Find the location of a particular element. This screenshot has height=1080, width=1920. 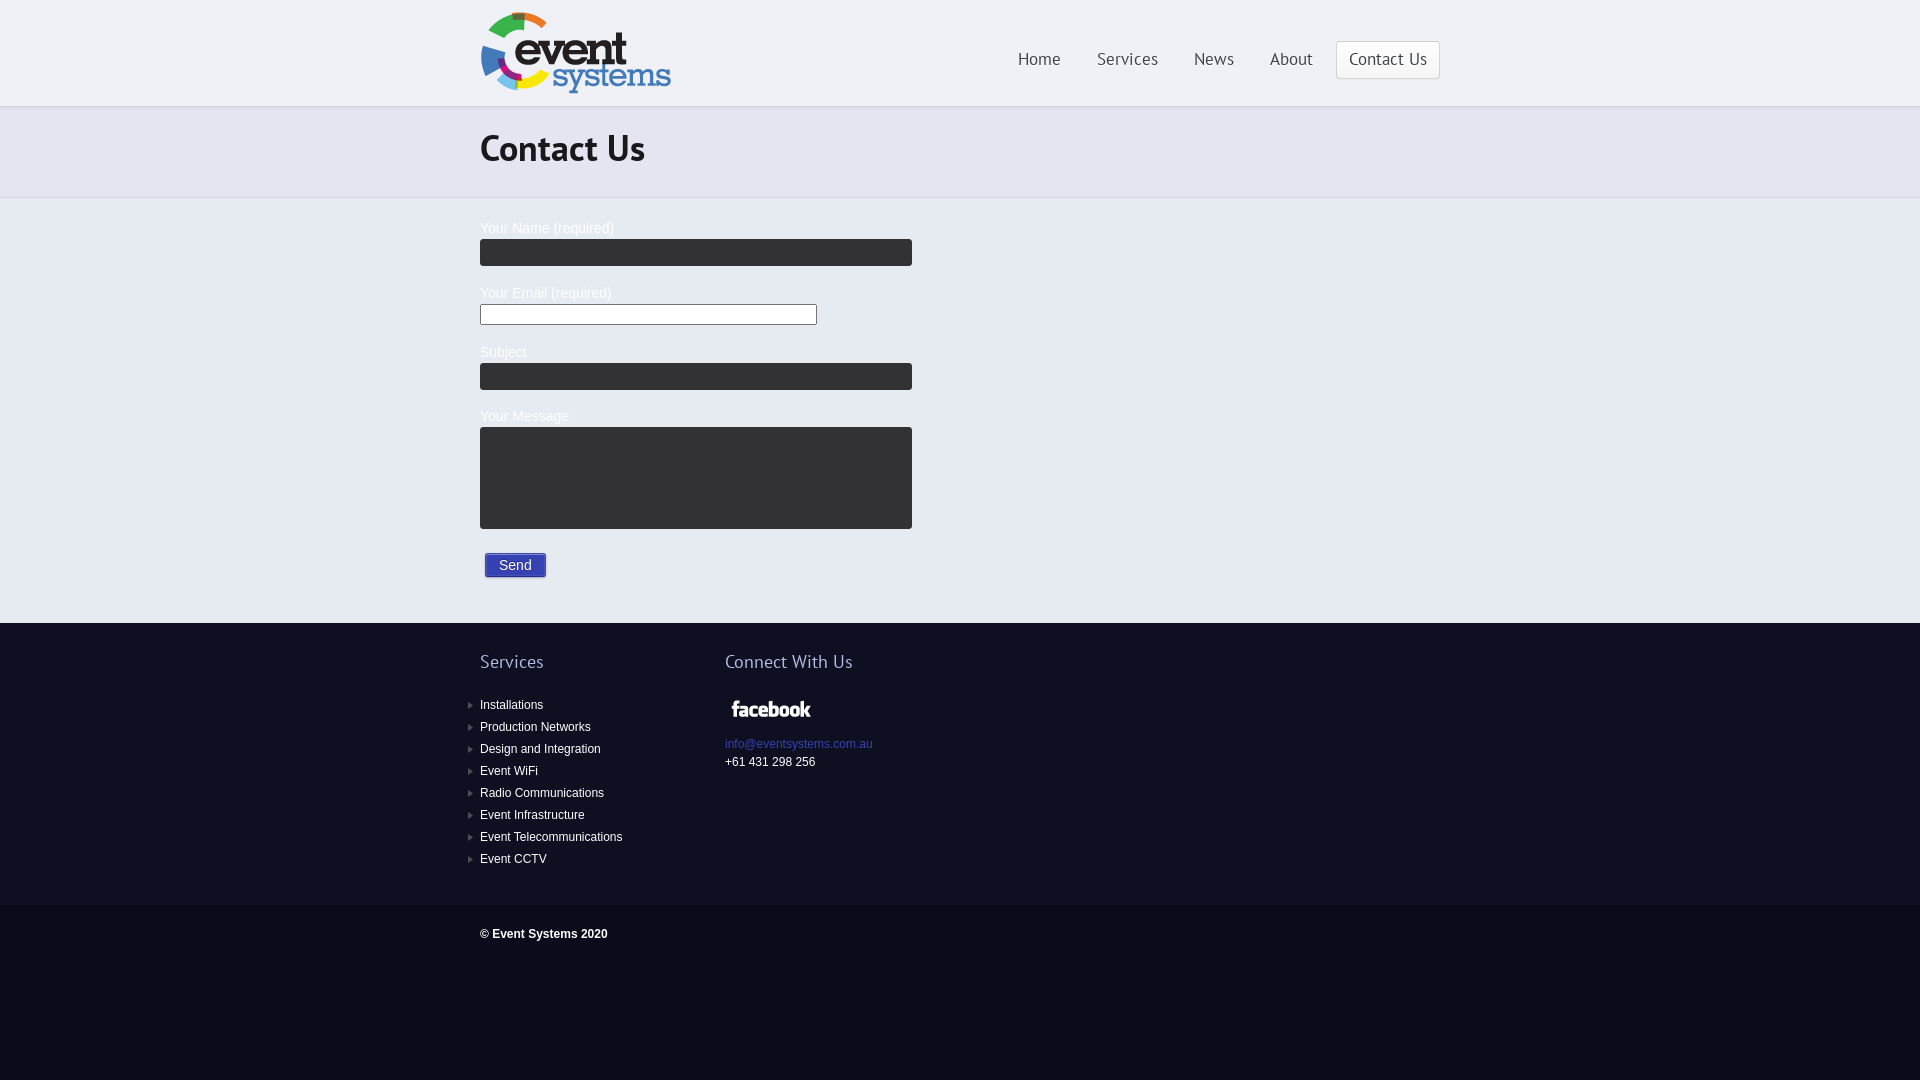

Installations is located at coordinates (512, 705).